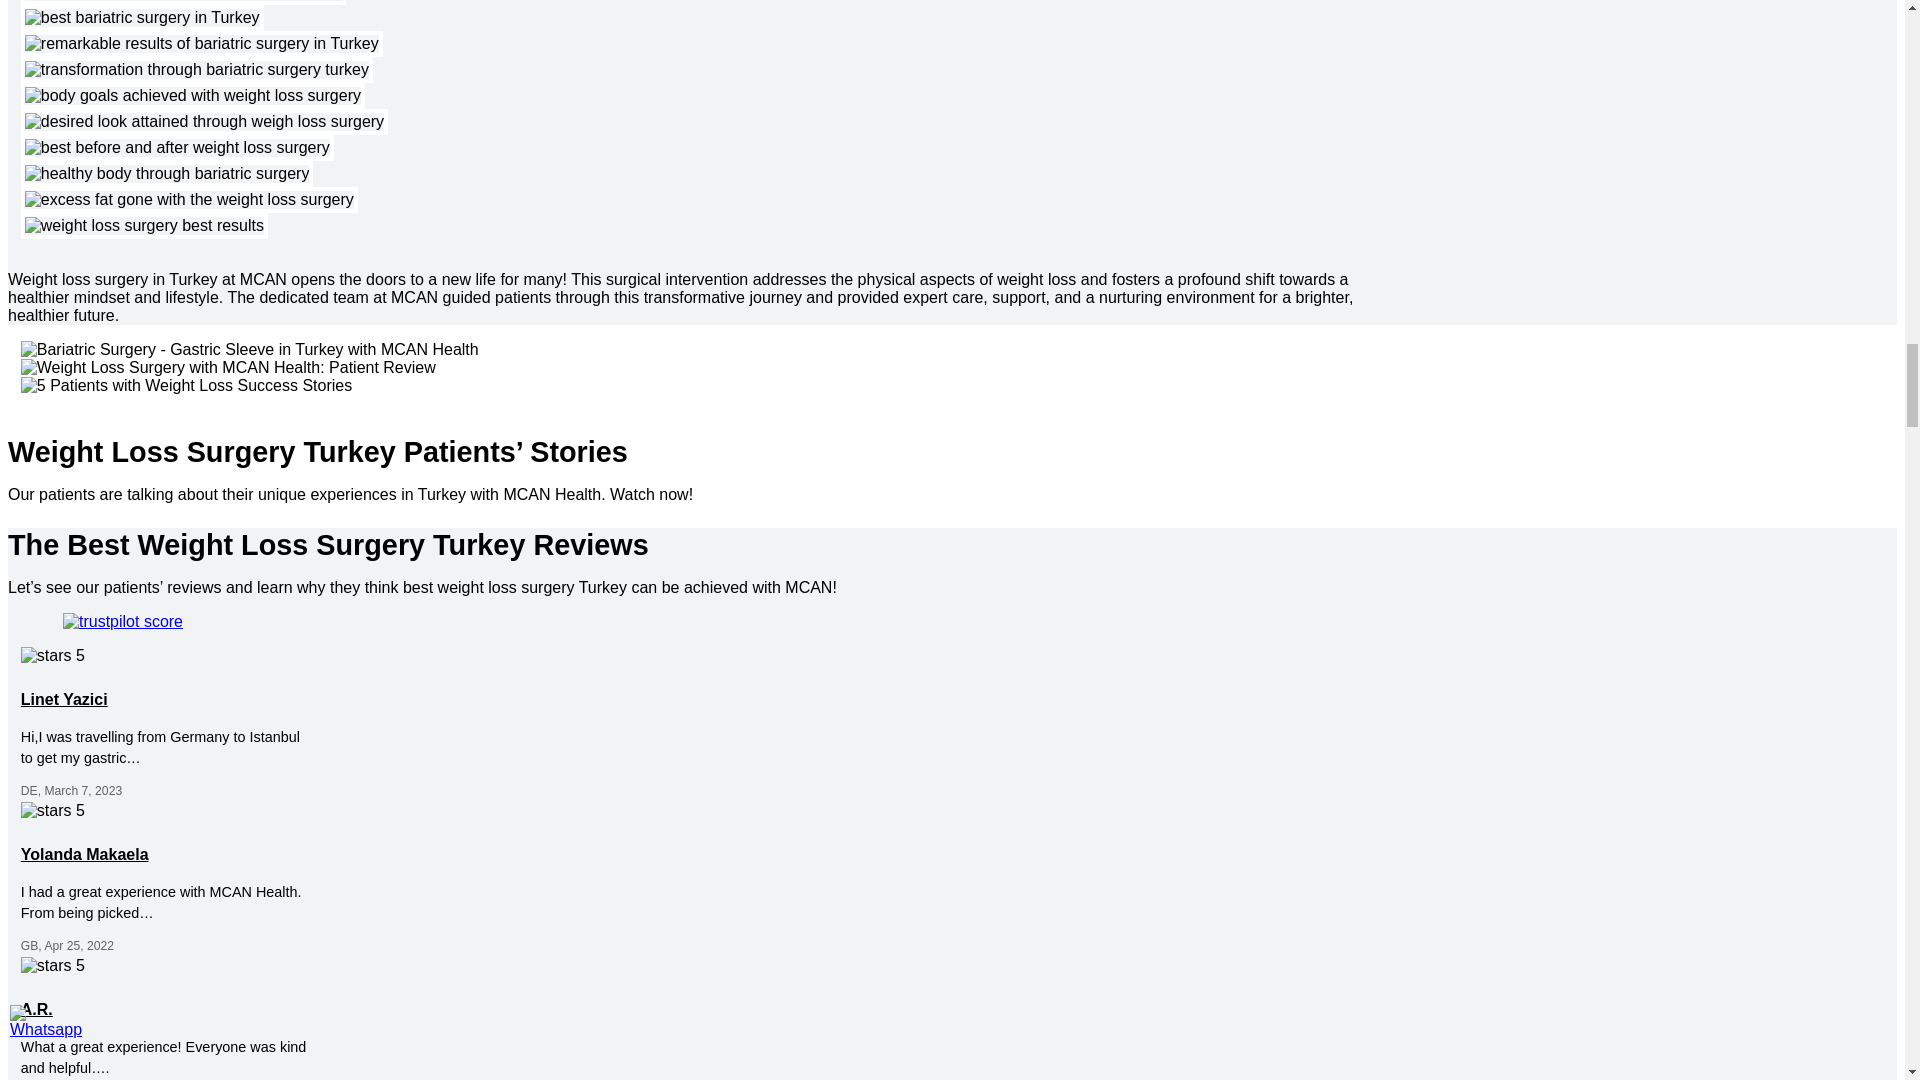 The width and height of the screenshot is (1920, 1080). I want to click on Weight Loss Surgery Turkey 18 weight loss surgery16, so click(204, 122).